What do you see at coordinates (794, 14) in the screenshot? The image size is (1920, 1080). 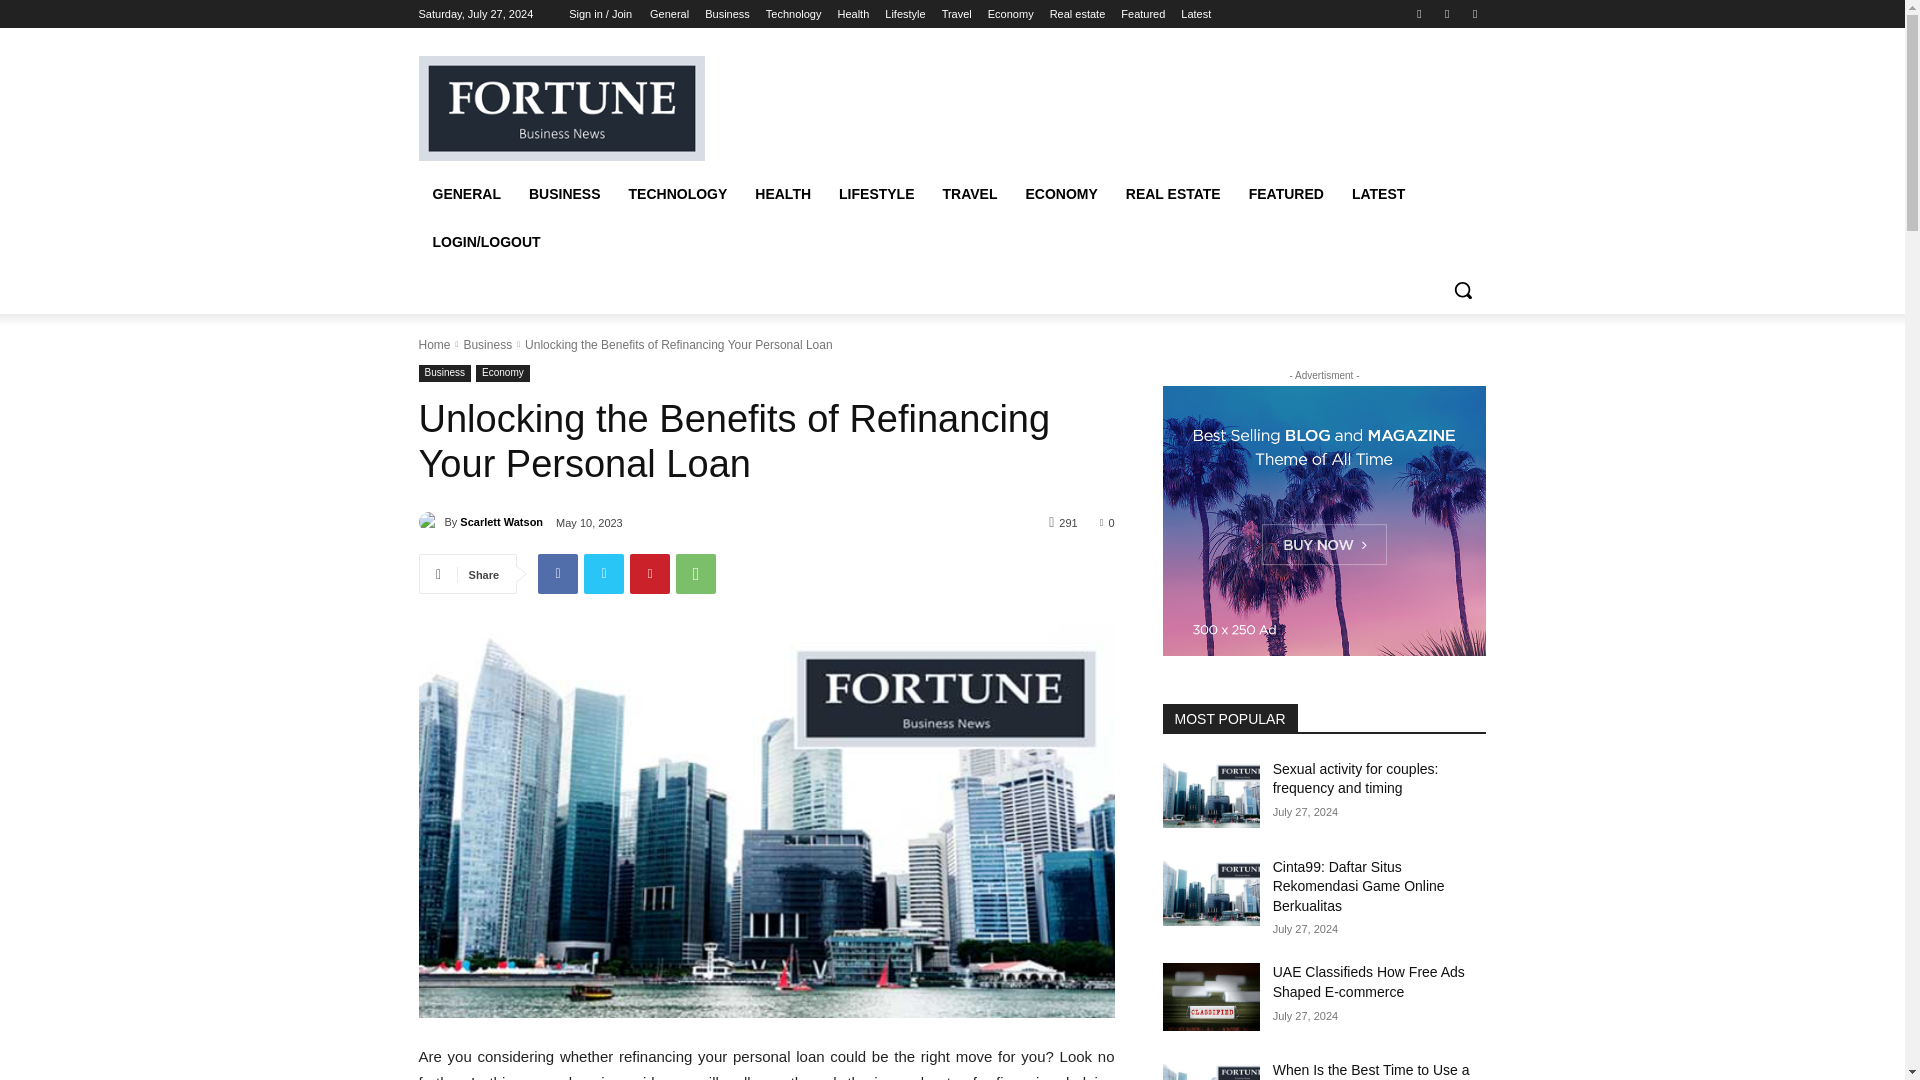 I see `Technology` at bounding box center [794, 14].